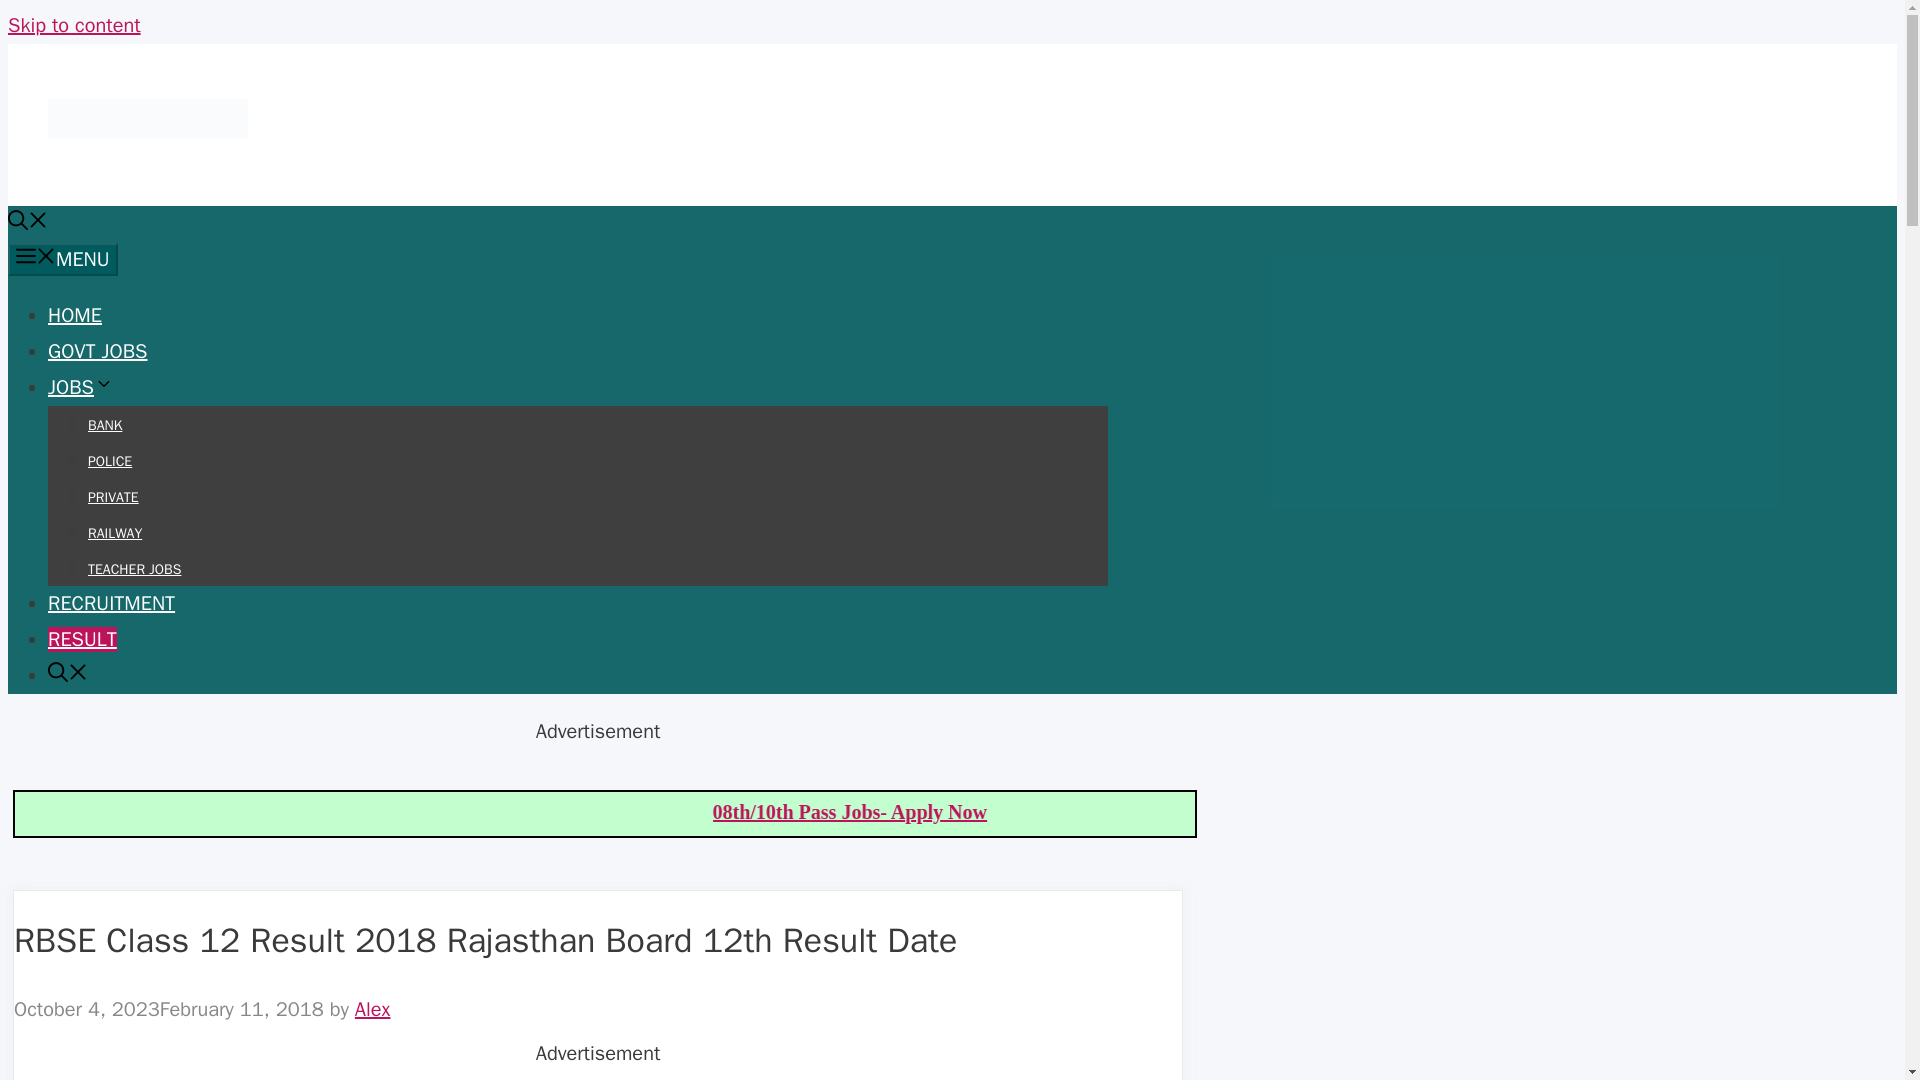 The height and width of the screenshot is (1080, 1920). What do you see at coordinates (373, 1008) in the screenshot?
I see `View all posts by Alex` at bounding box center [373, 1008].